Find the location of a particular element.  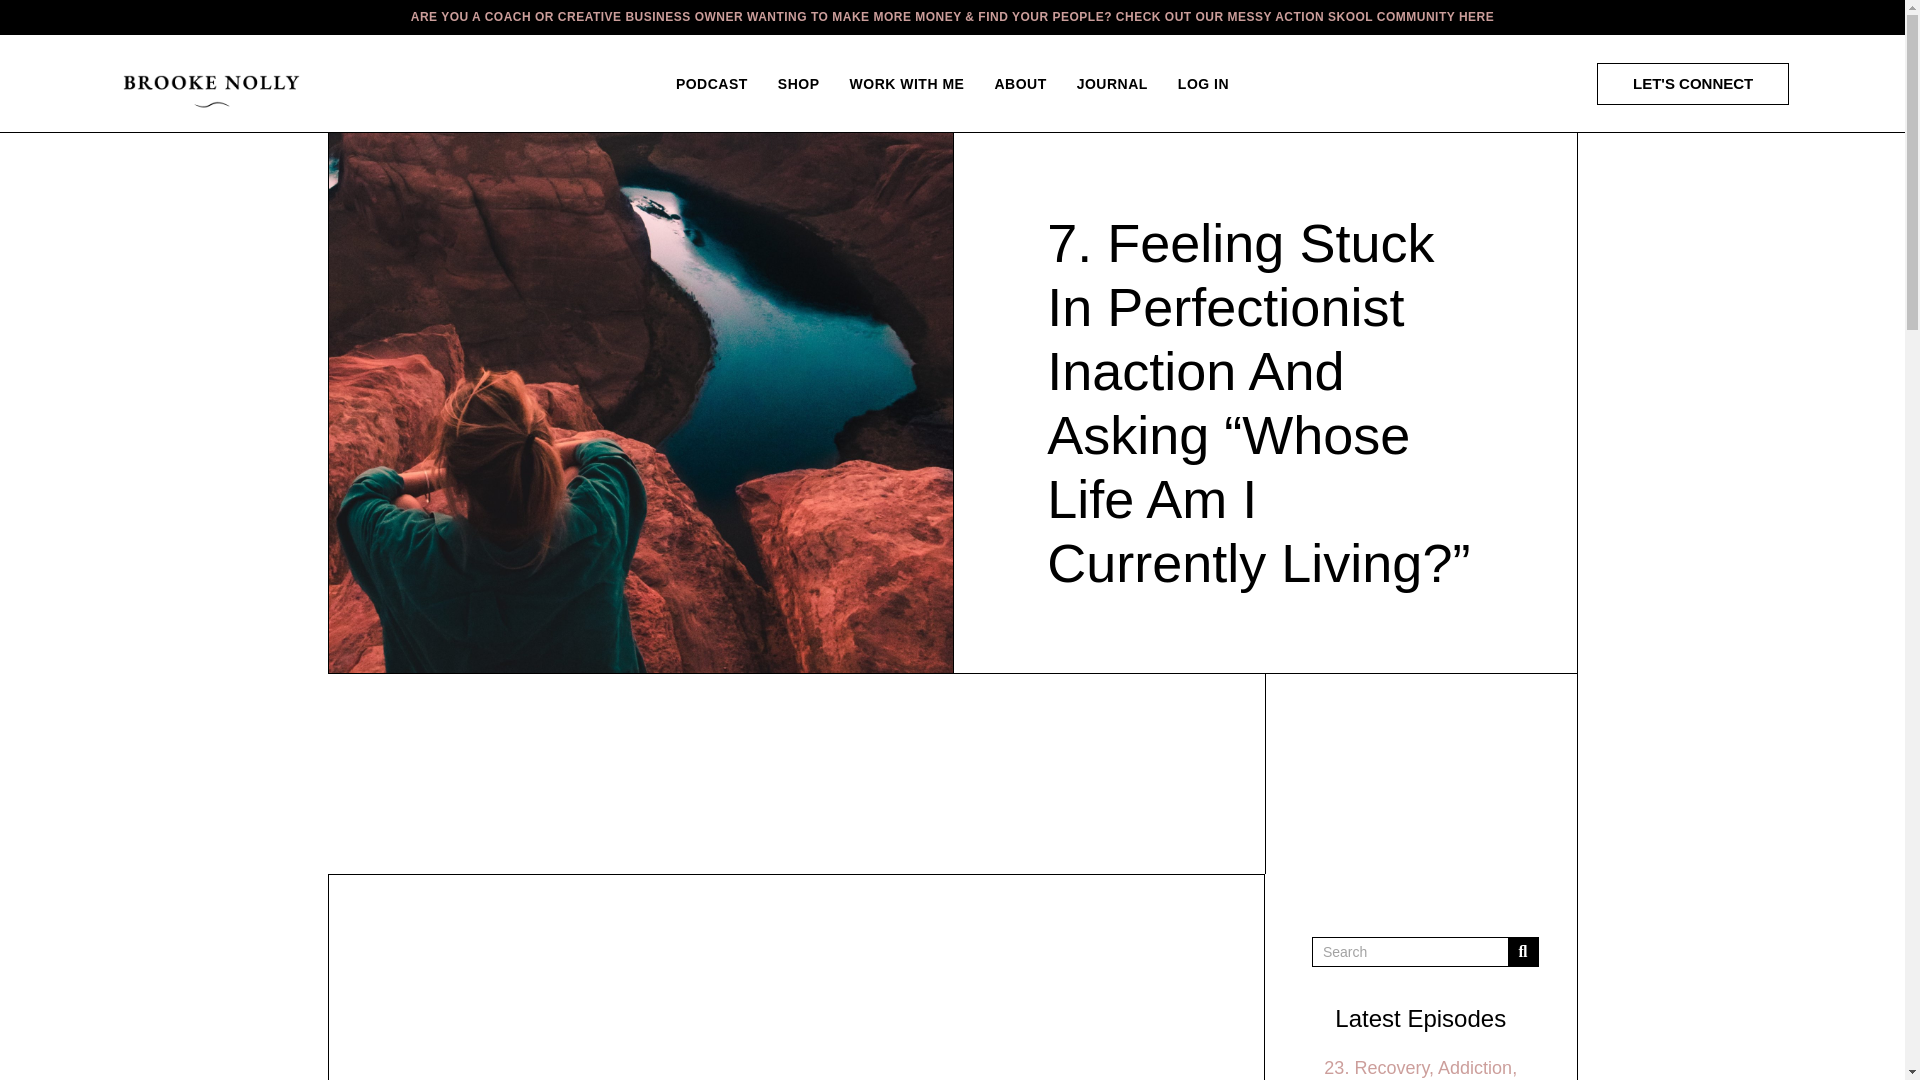

LOG IN is located at coordinates (1204, 83).